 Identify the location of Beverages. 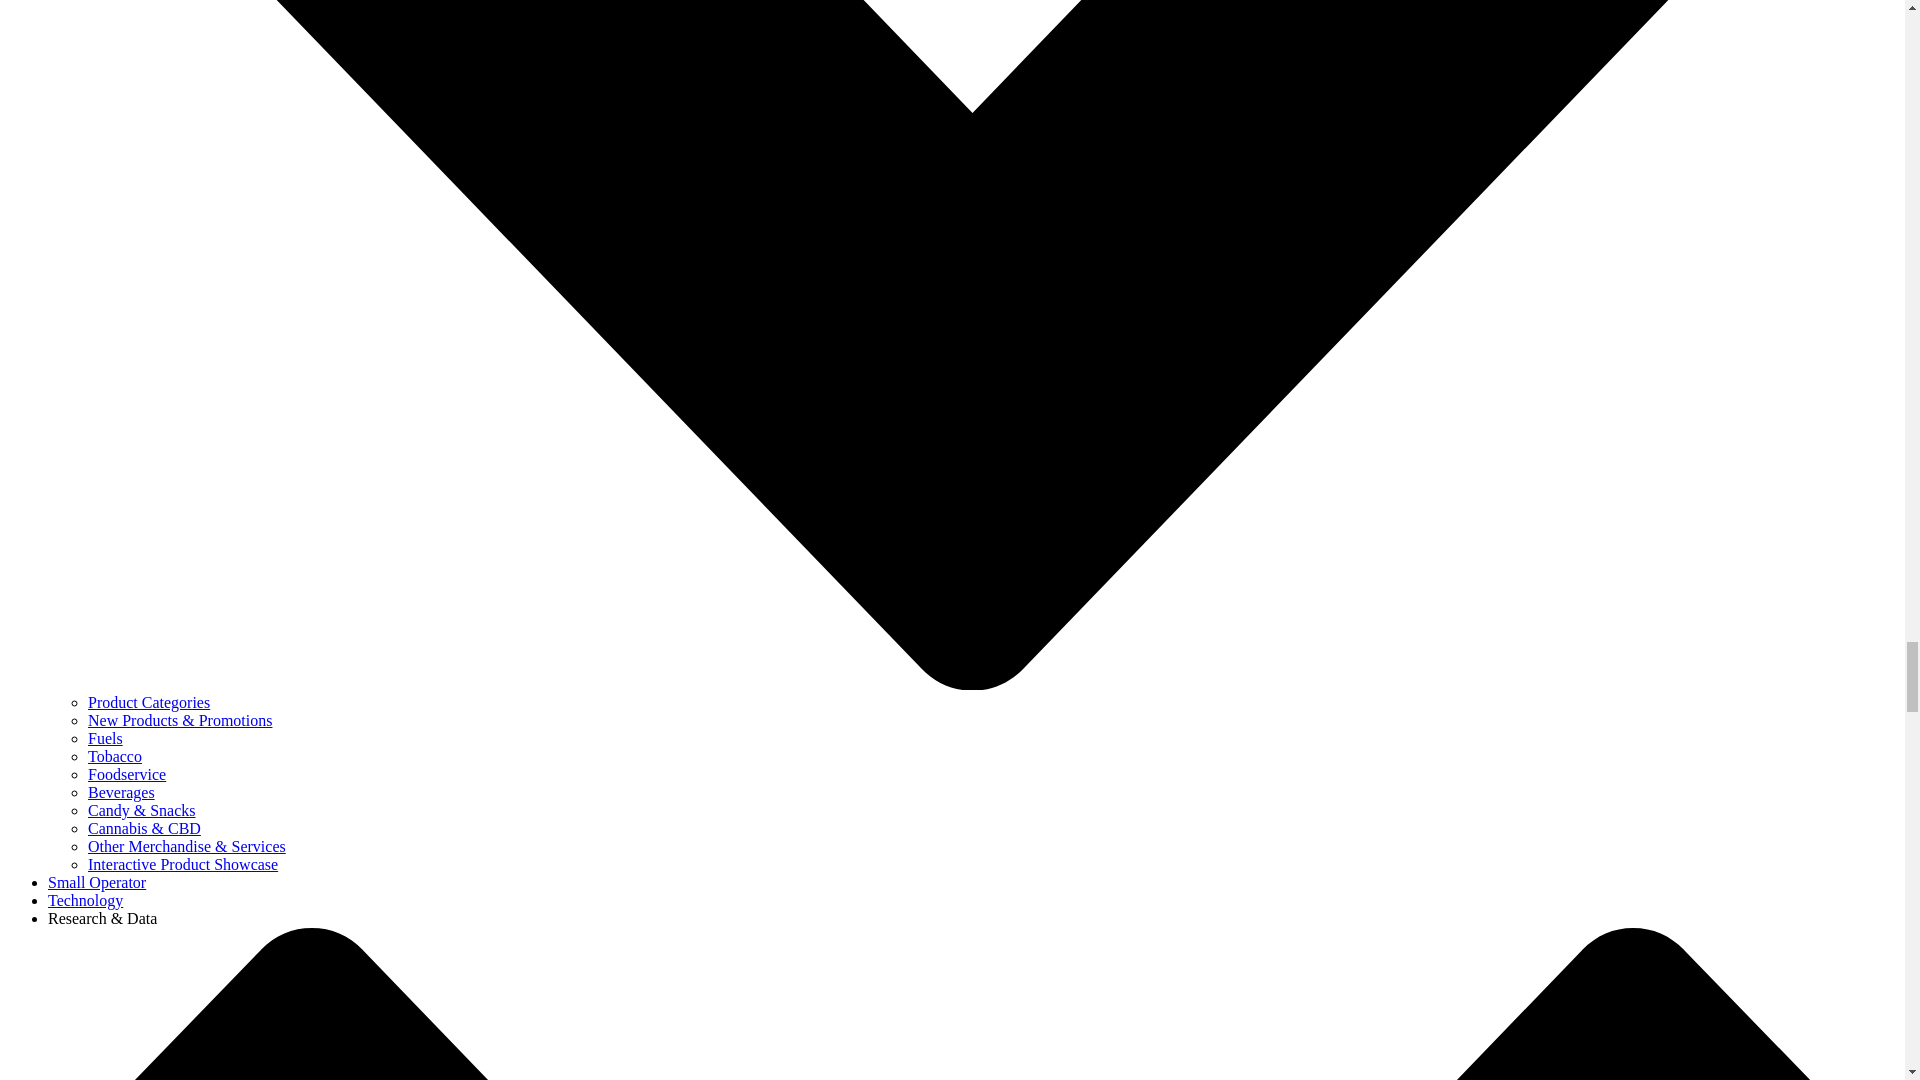
(122, 792).